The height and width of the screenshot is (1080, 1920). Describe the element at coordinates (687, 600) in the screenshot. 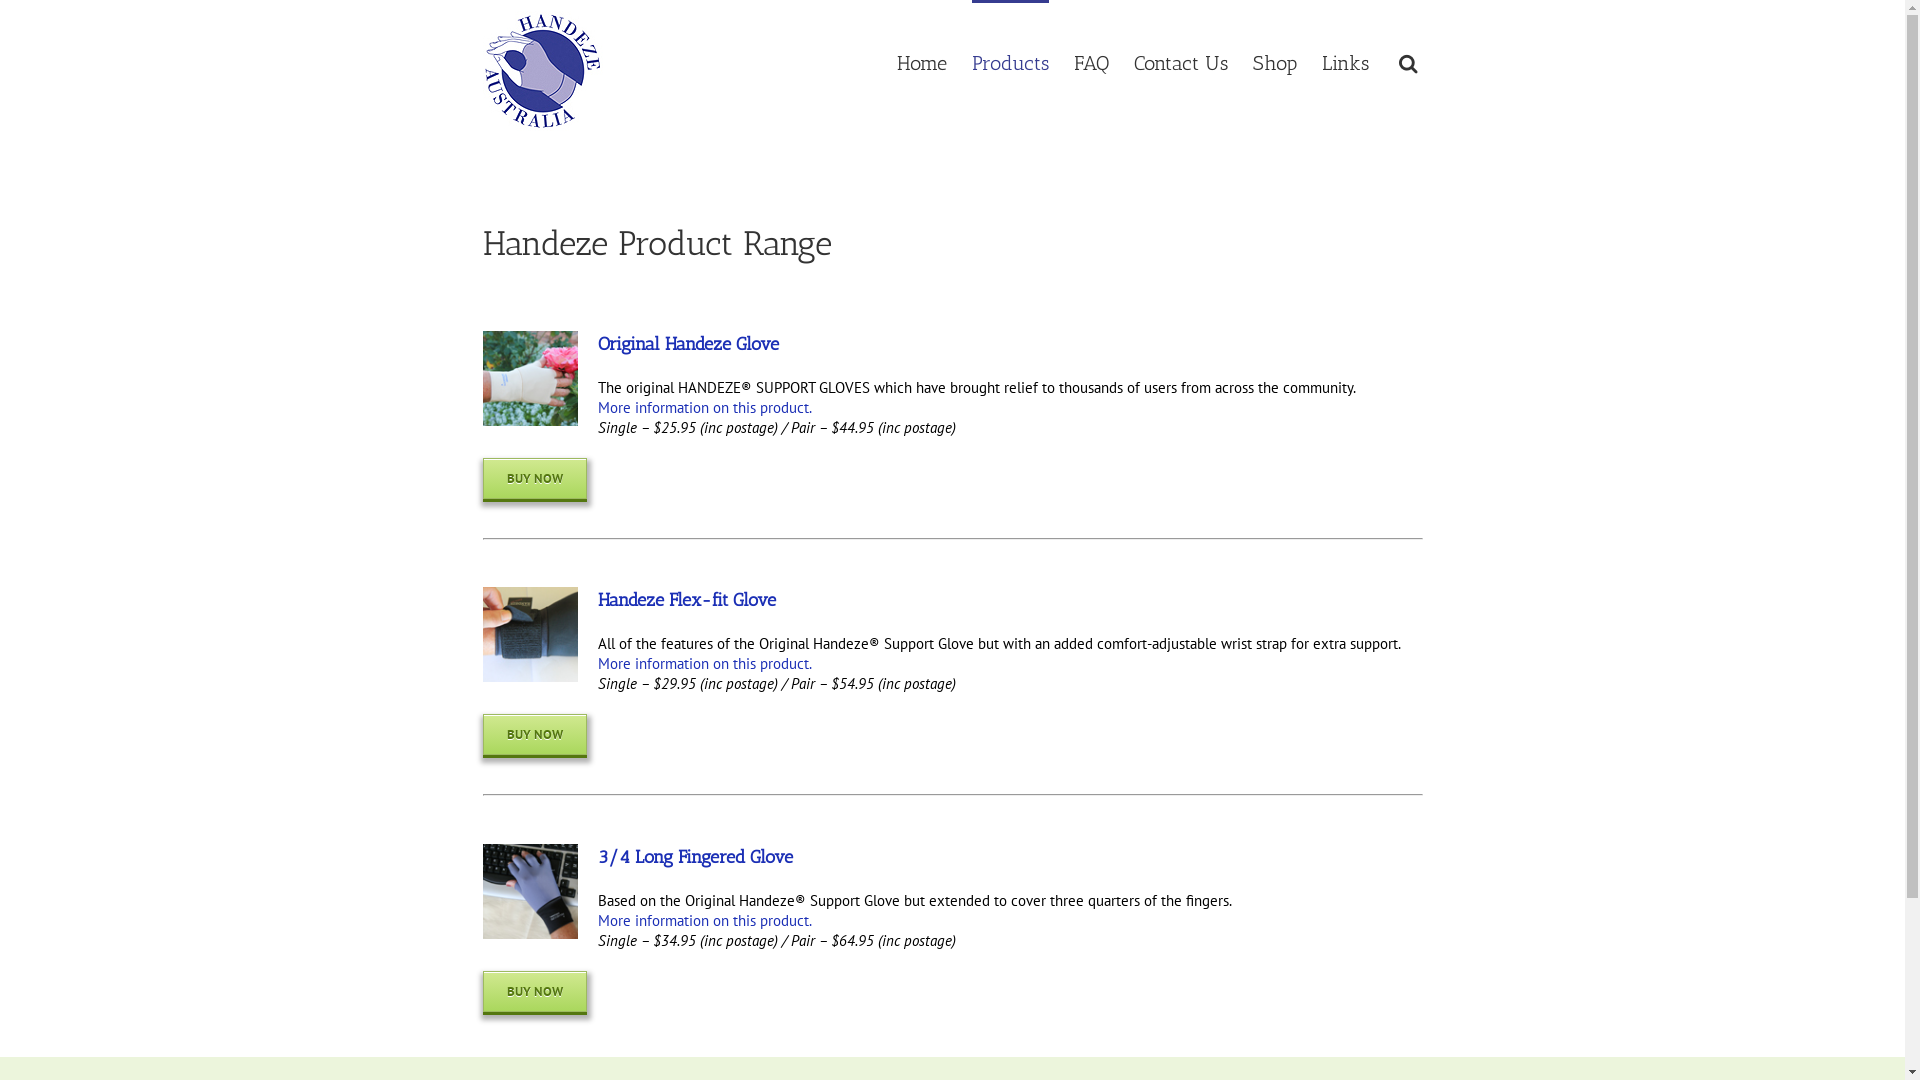

I see `Handeze Flex-fit Glove` at that location.